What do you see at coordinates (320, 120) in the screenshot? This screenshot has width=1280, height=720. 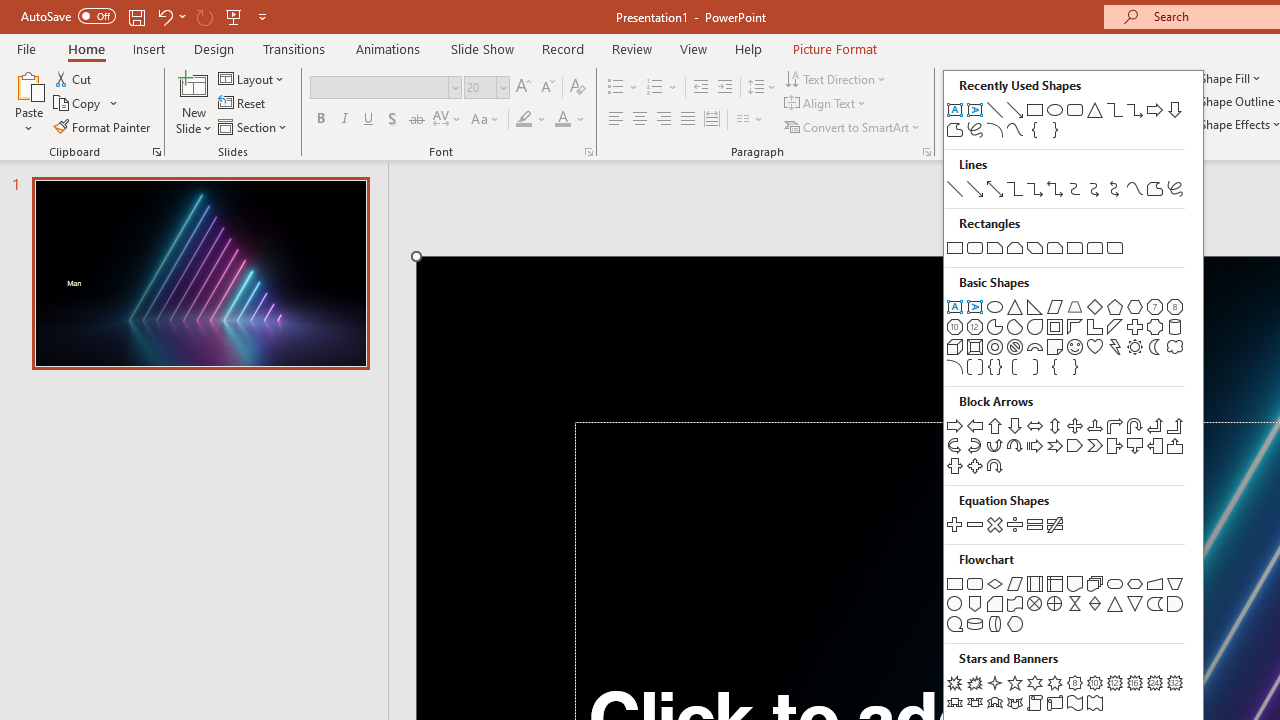 I see `Bold` at bounding box center [320, 120].